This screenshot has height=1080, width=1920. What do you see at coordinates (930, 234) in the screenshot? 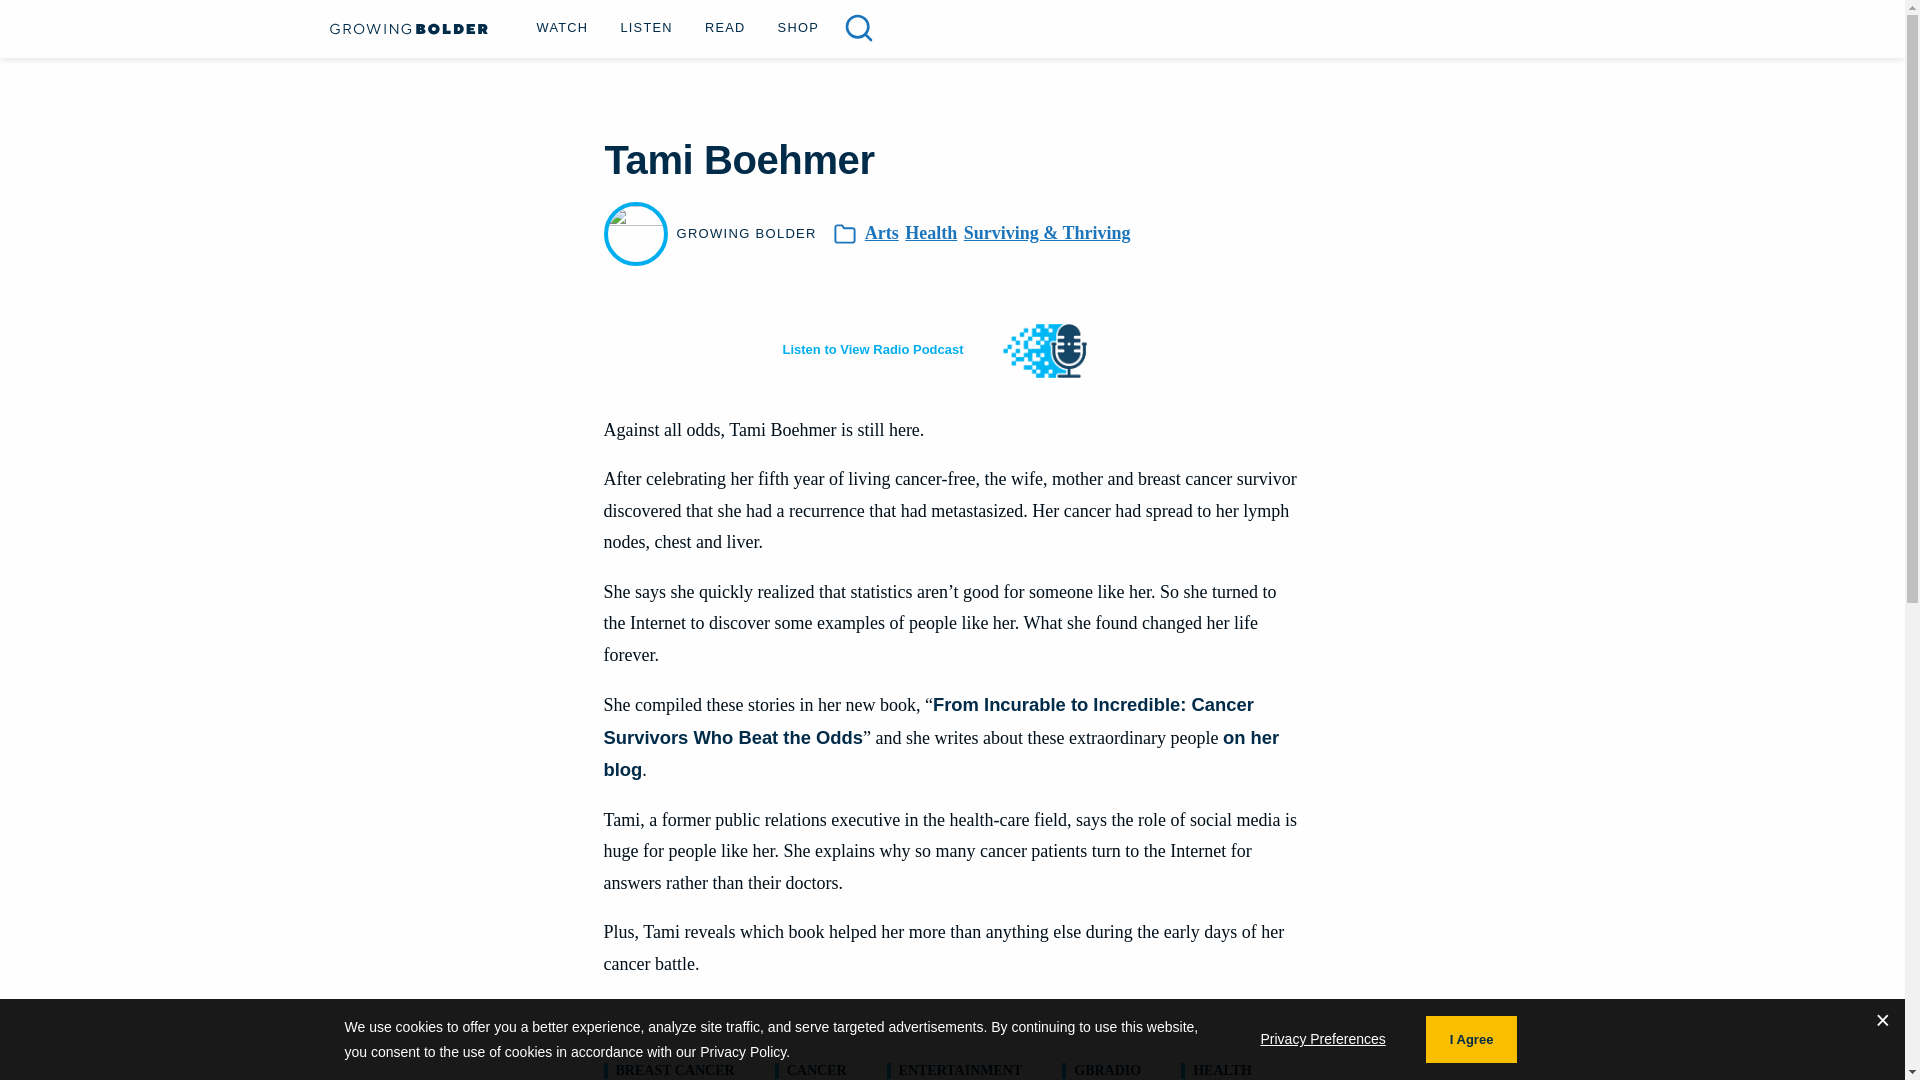
I see `Link to: Health` at bounding box center [930, 234].